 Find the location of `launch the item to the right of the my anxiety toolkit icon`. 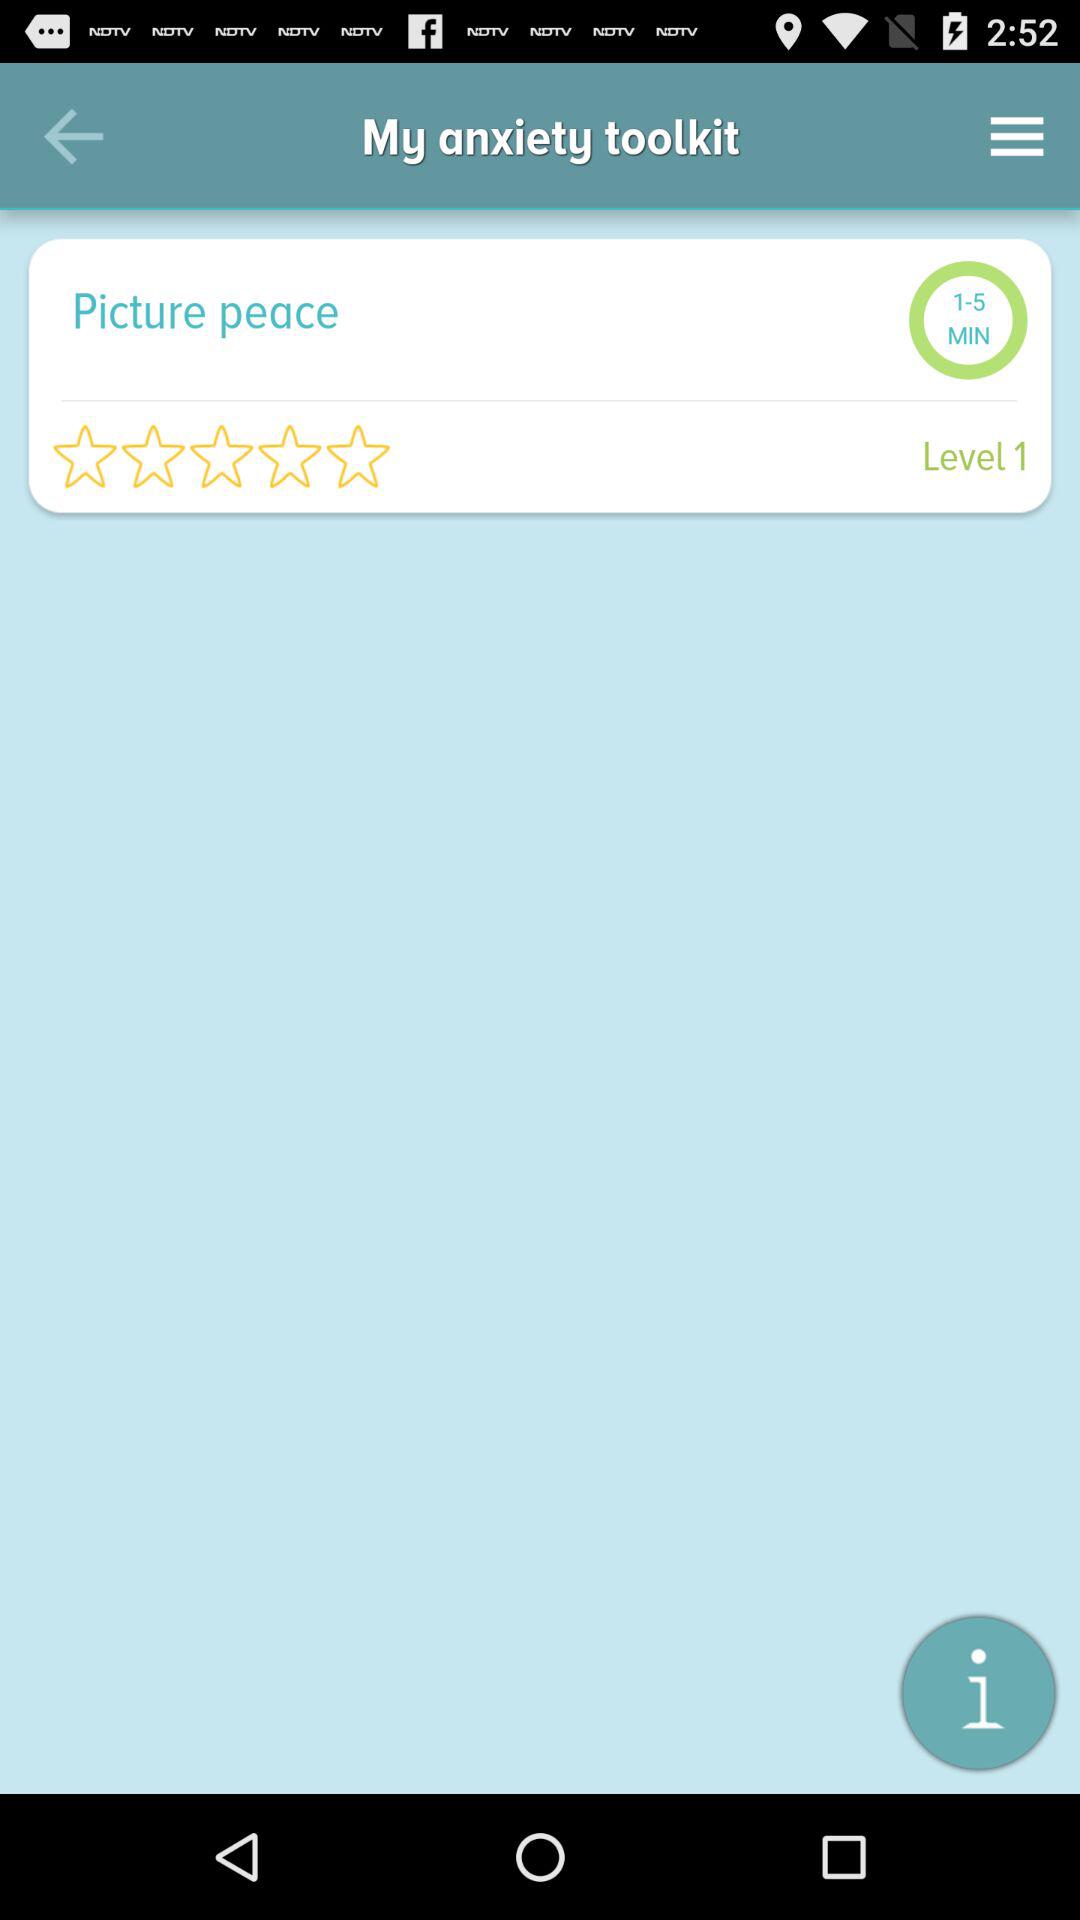

launch the item to the right of the my anxiety toolkit icon is located at coordinates (1016, 136).